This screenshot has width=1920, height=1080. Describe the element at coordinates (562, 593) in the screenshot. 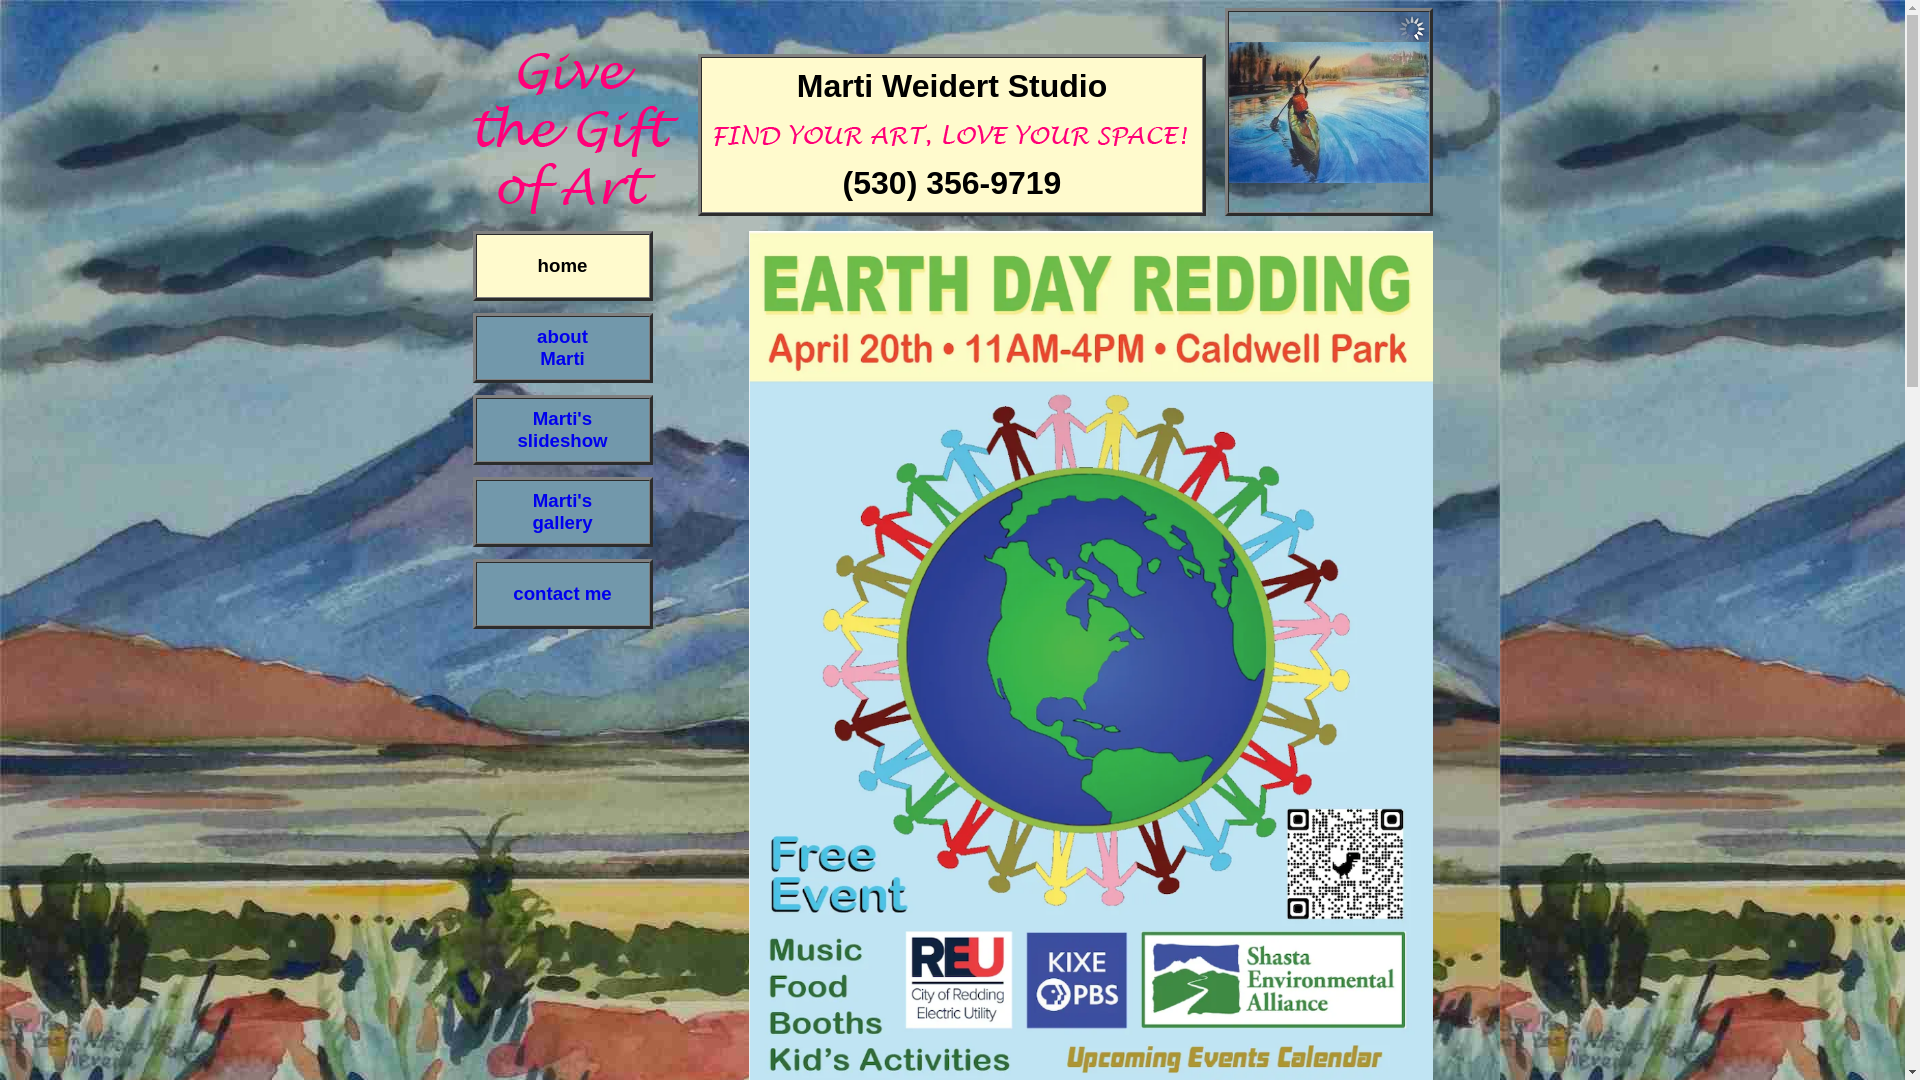

I see `contact me` at that location.